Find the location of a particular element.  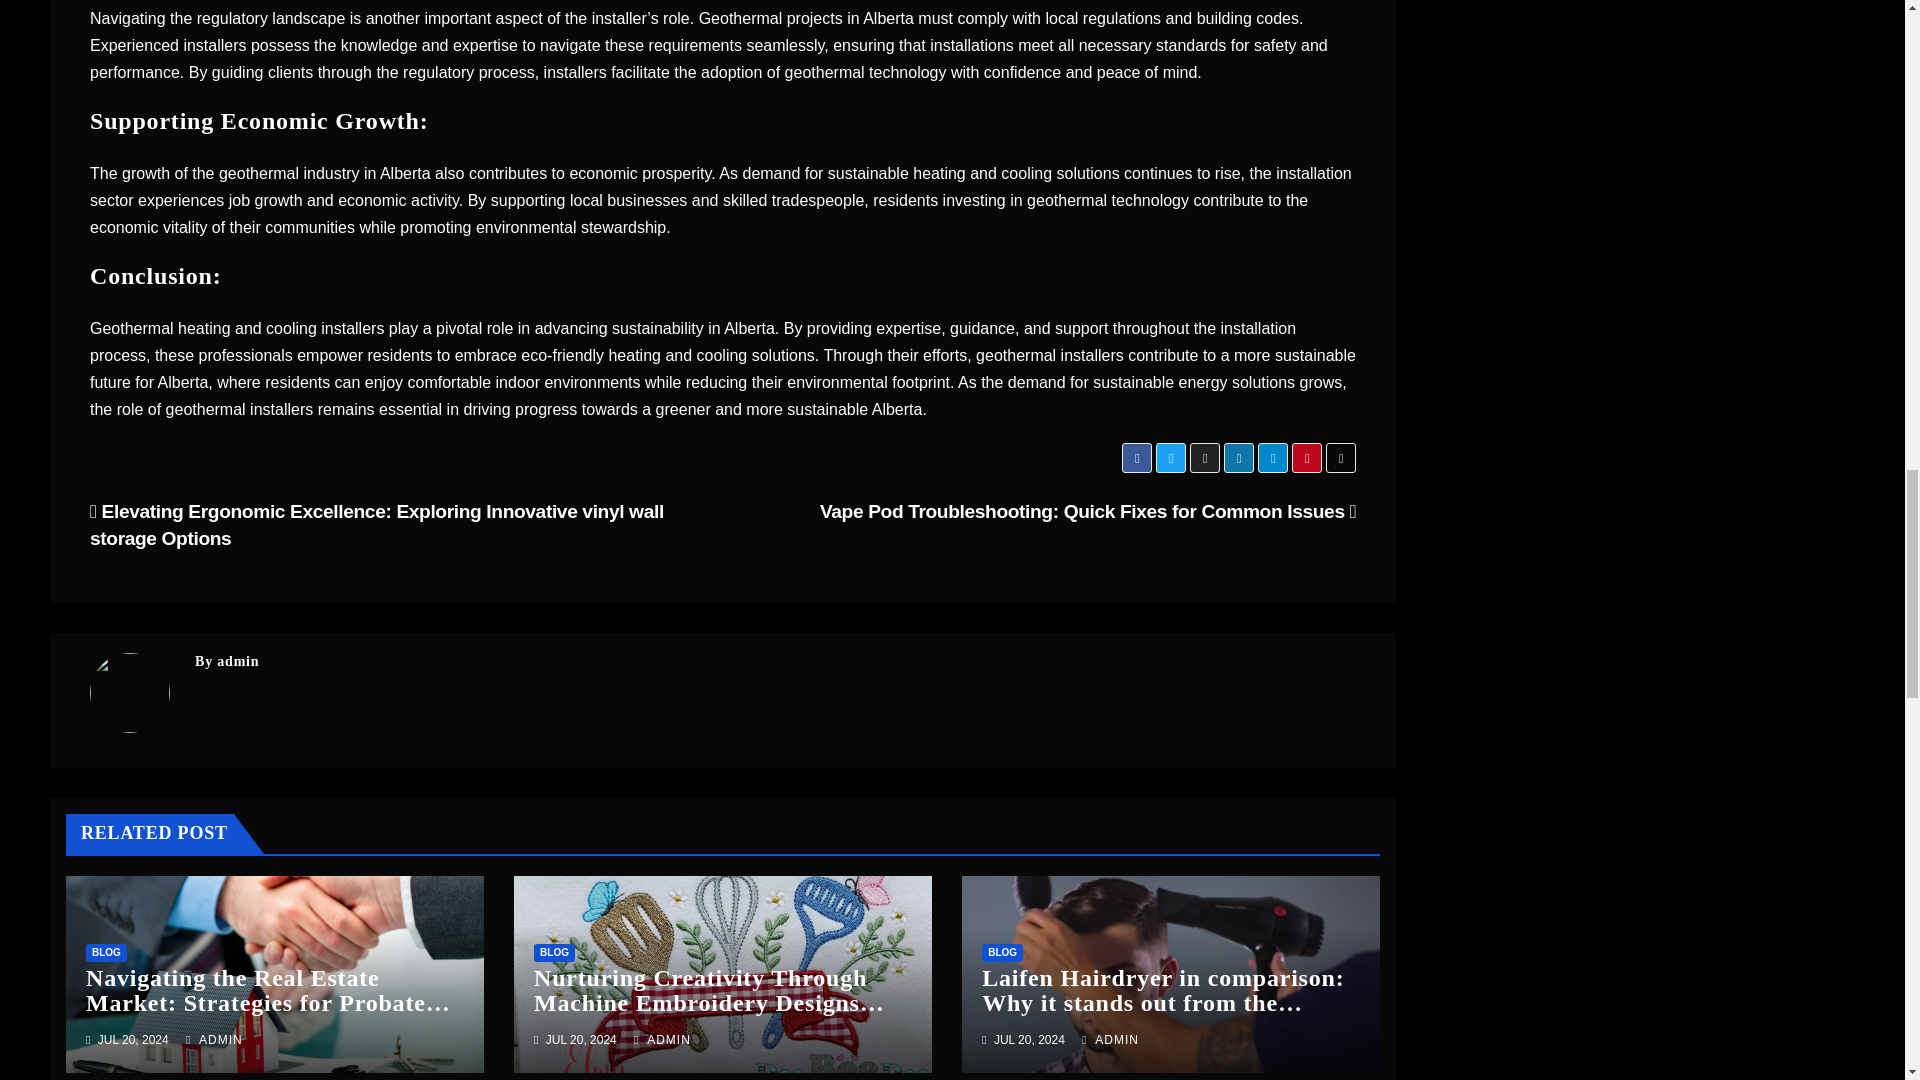

ADMIN is located at coordinates (214, 1039).